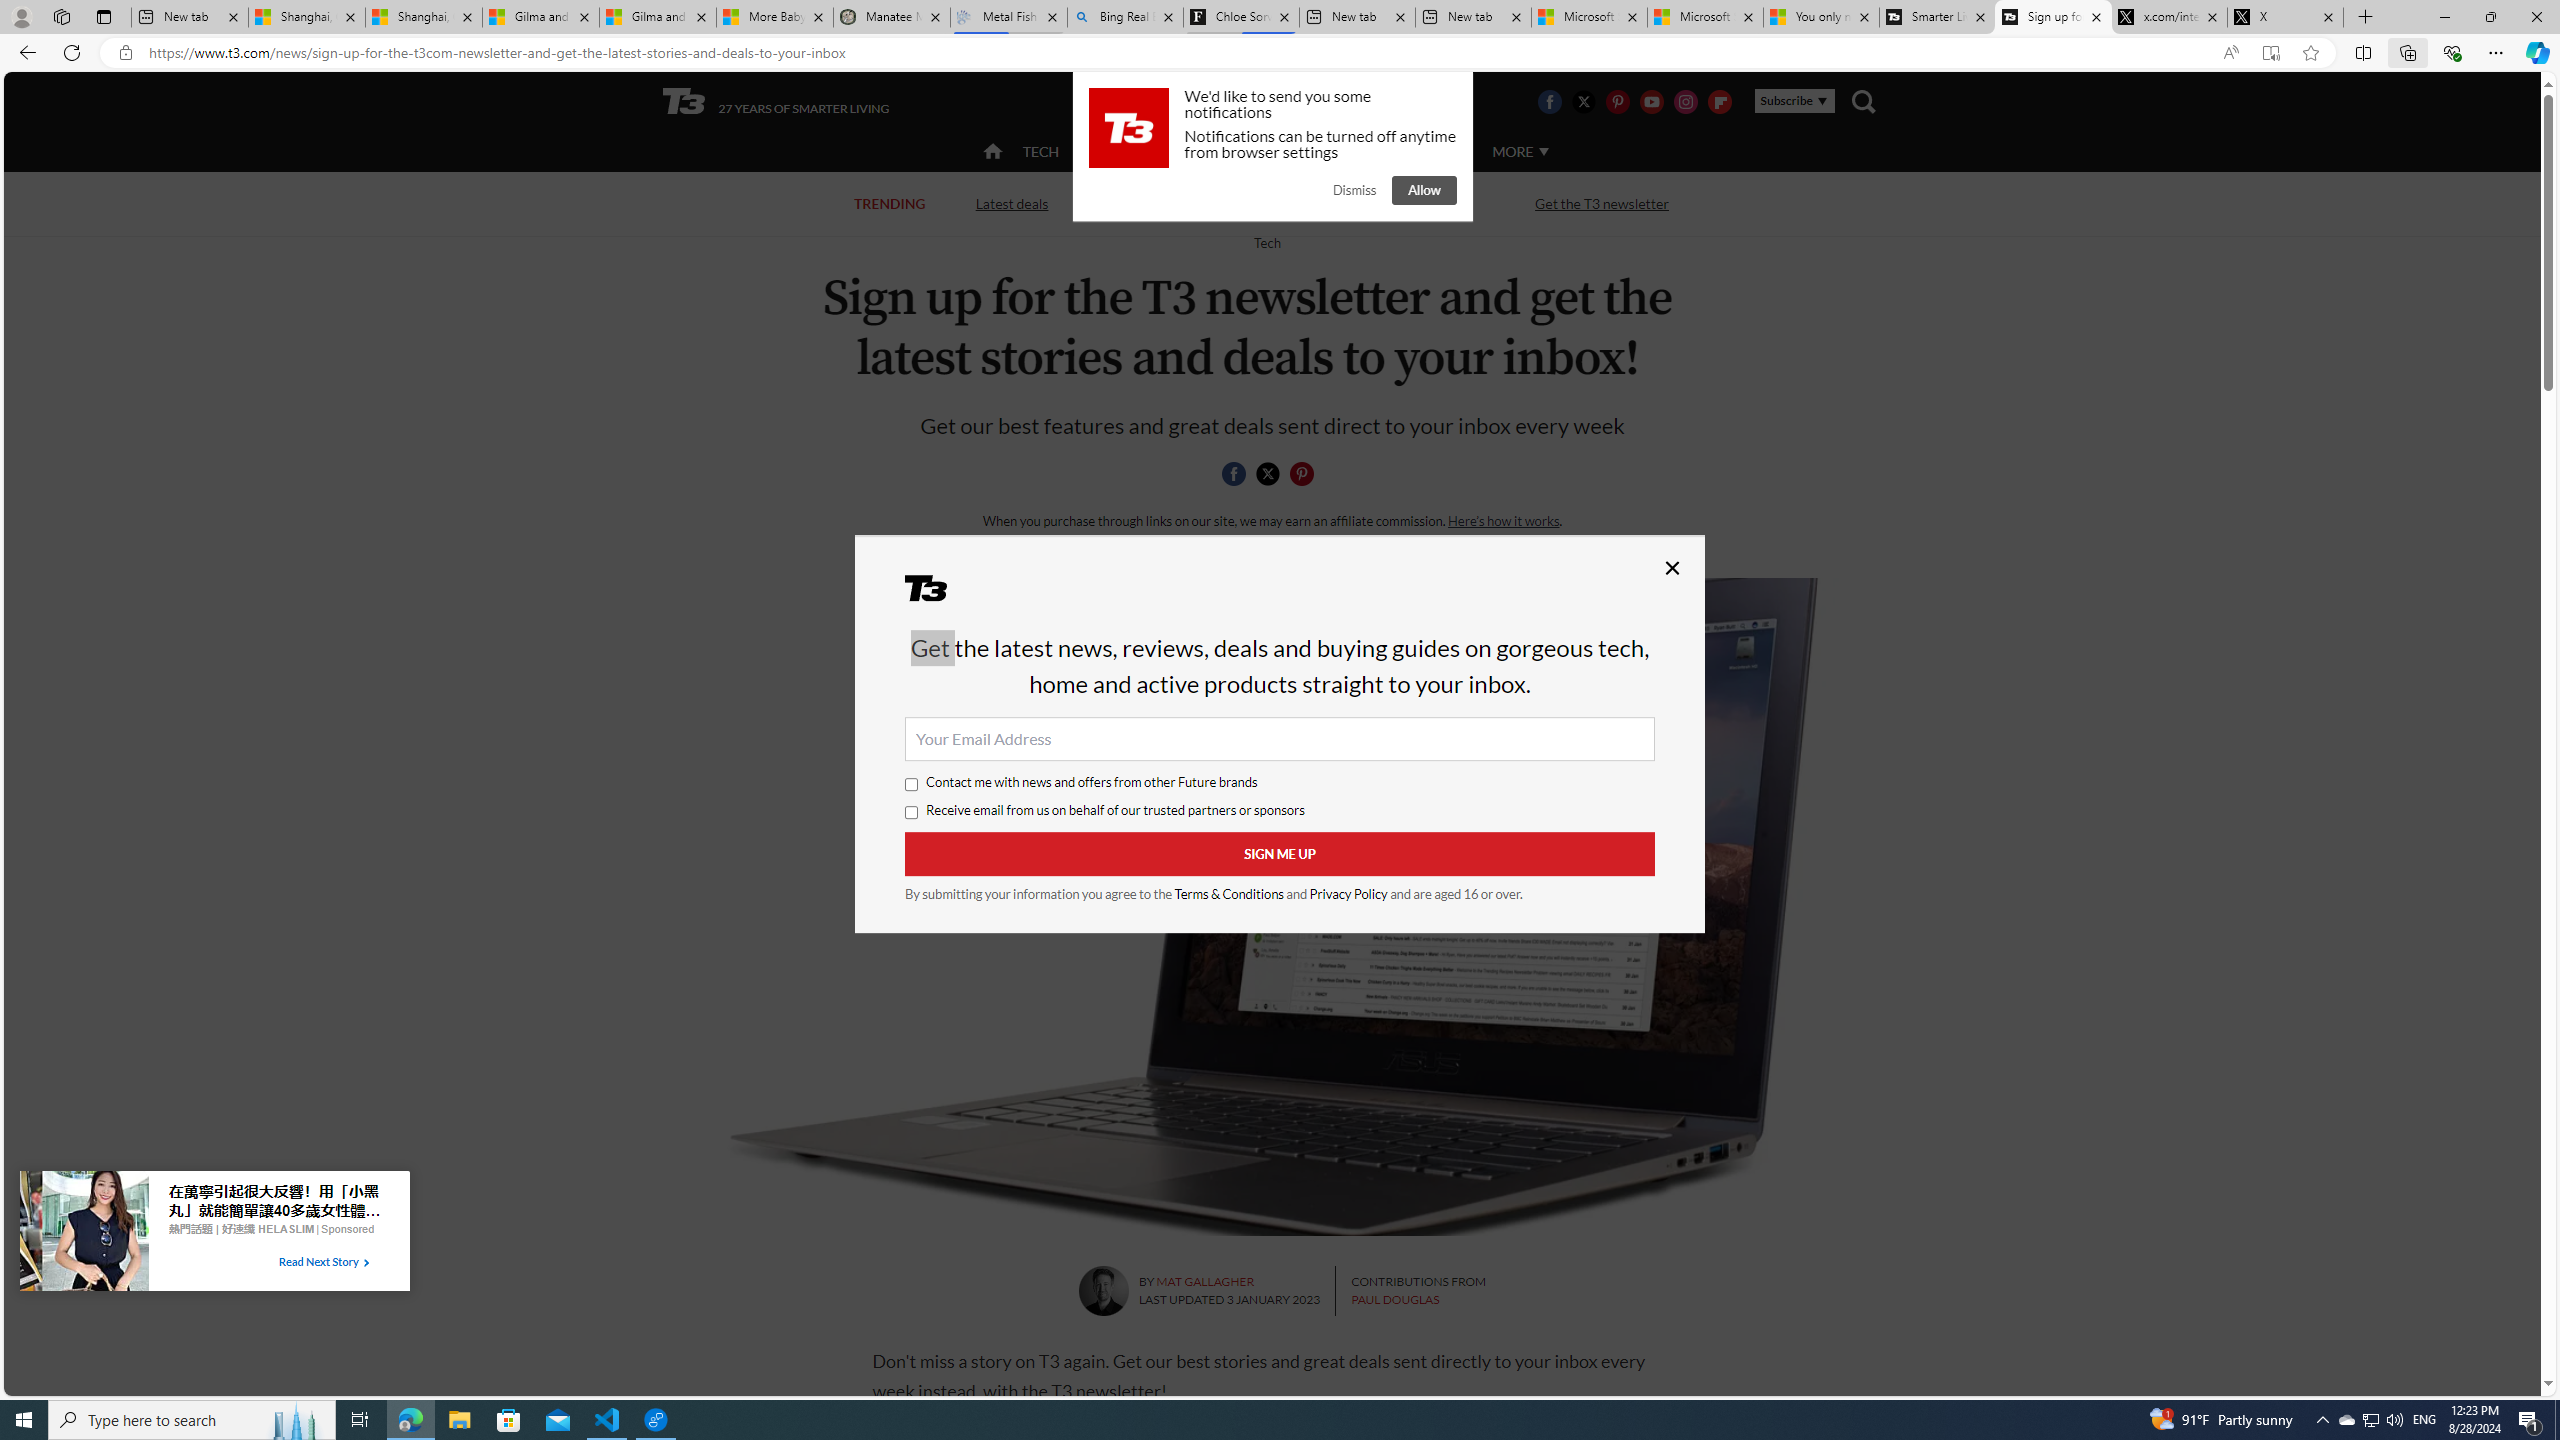 The width and height of the screenshot is (2560, 1440). What do you see at coordinates (1230, 894) in the screenshot?
I see `Terms & Conditions` at bounding box center [1230, 894].